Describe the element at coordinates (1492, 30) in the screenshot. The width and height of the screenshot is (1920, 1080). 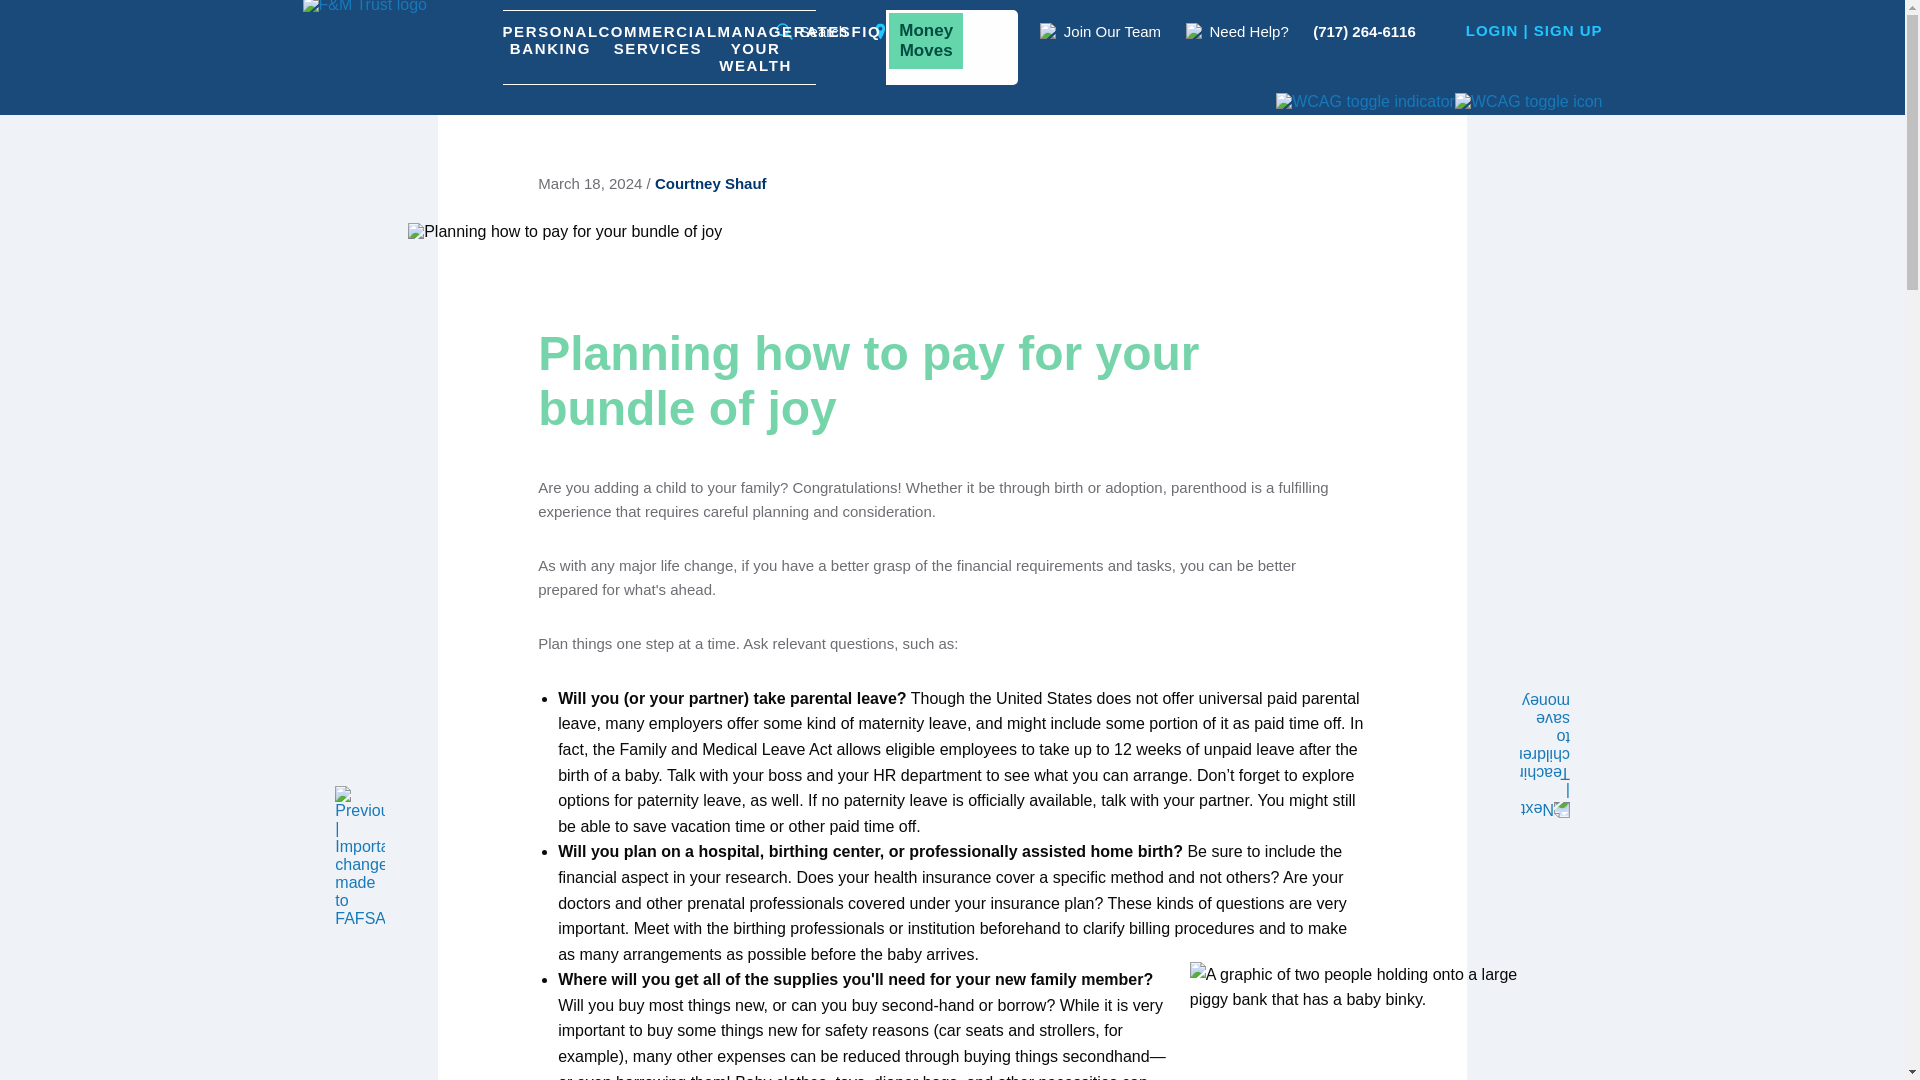
I see `Login to Online Banking` at that location.